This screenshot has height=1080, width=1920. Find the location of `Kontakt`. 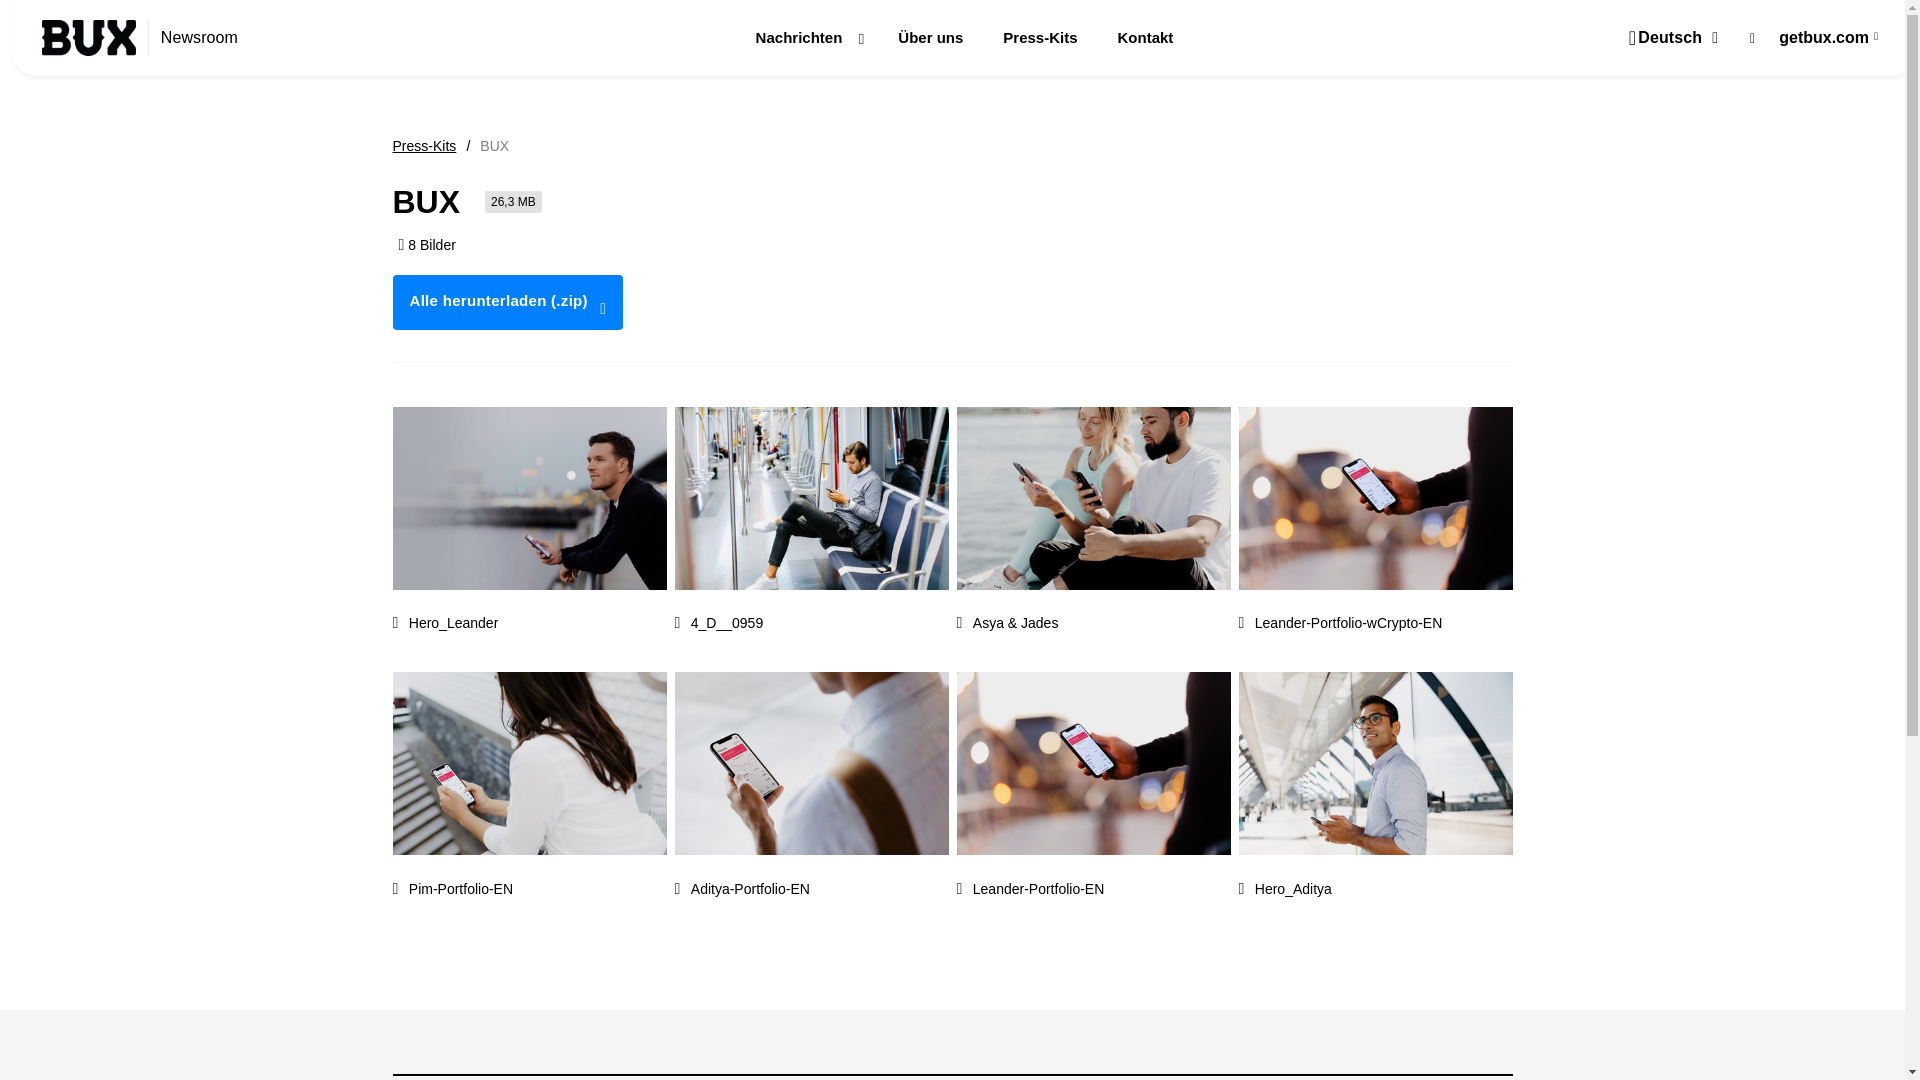

Kontakt is located at coordinates (1145, 37).